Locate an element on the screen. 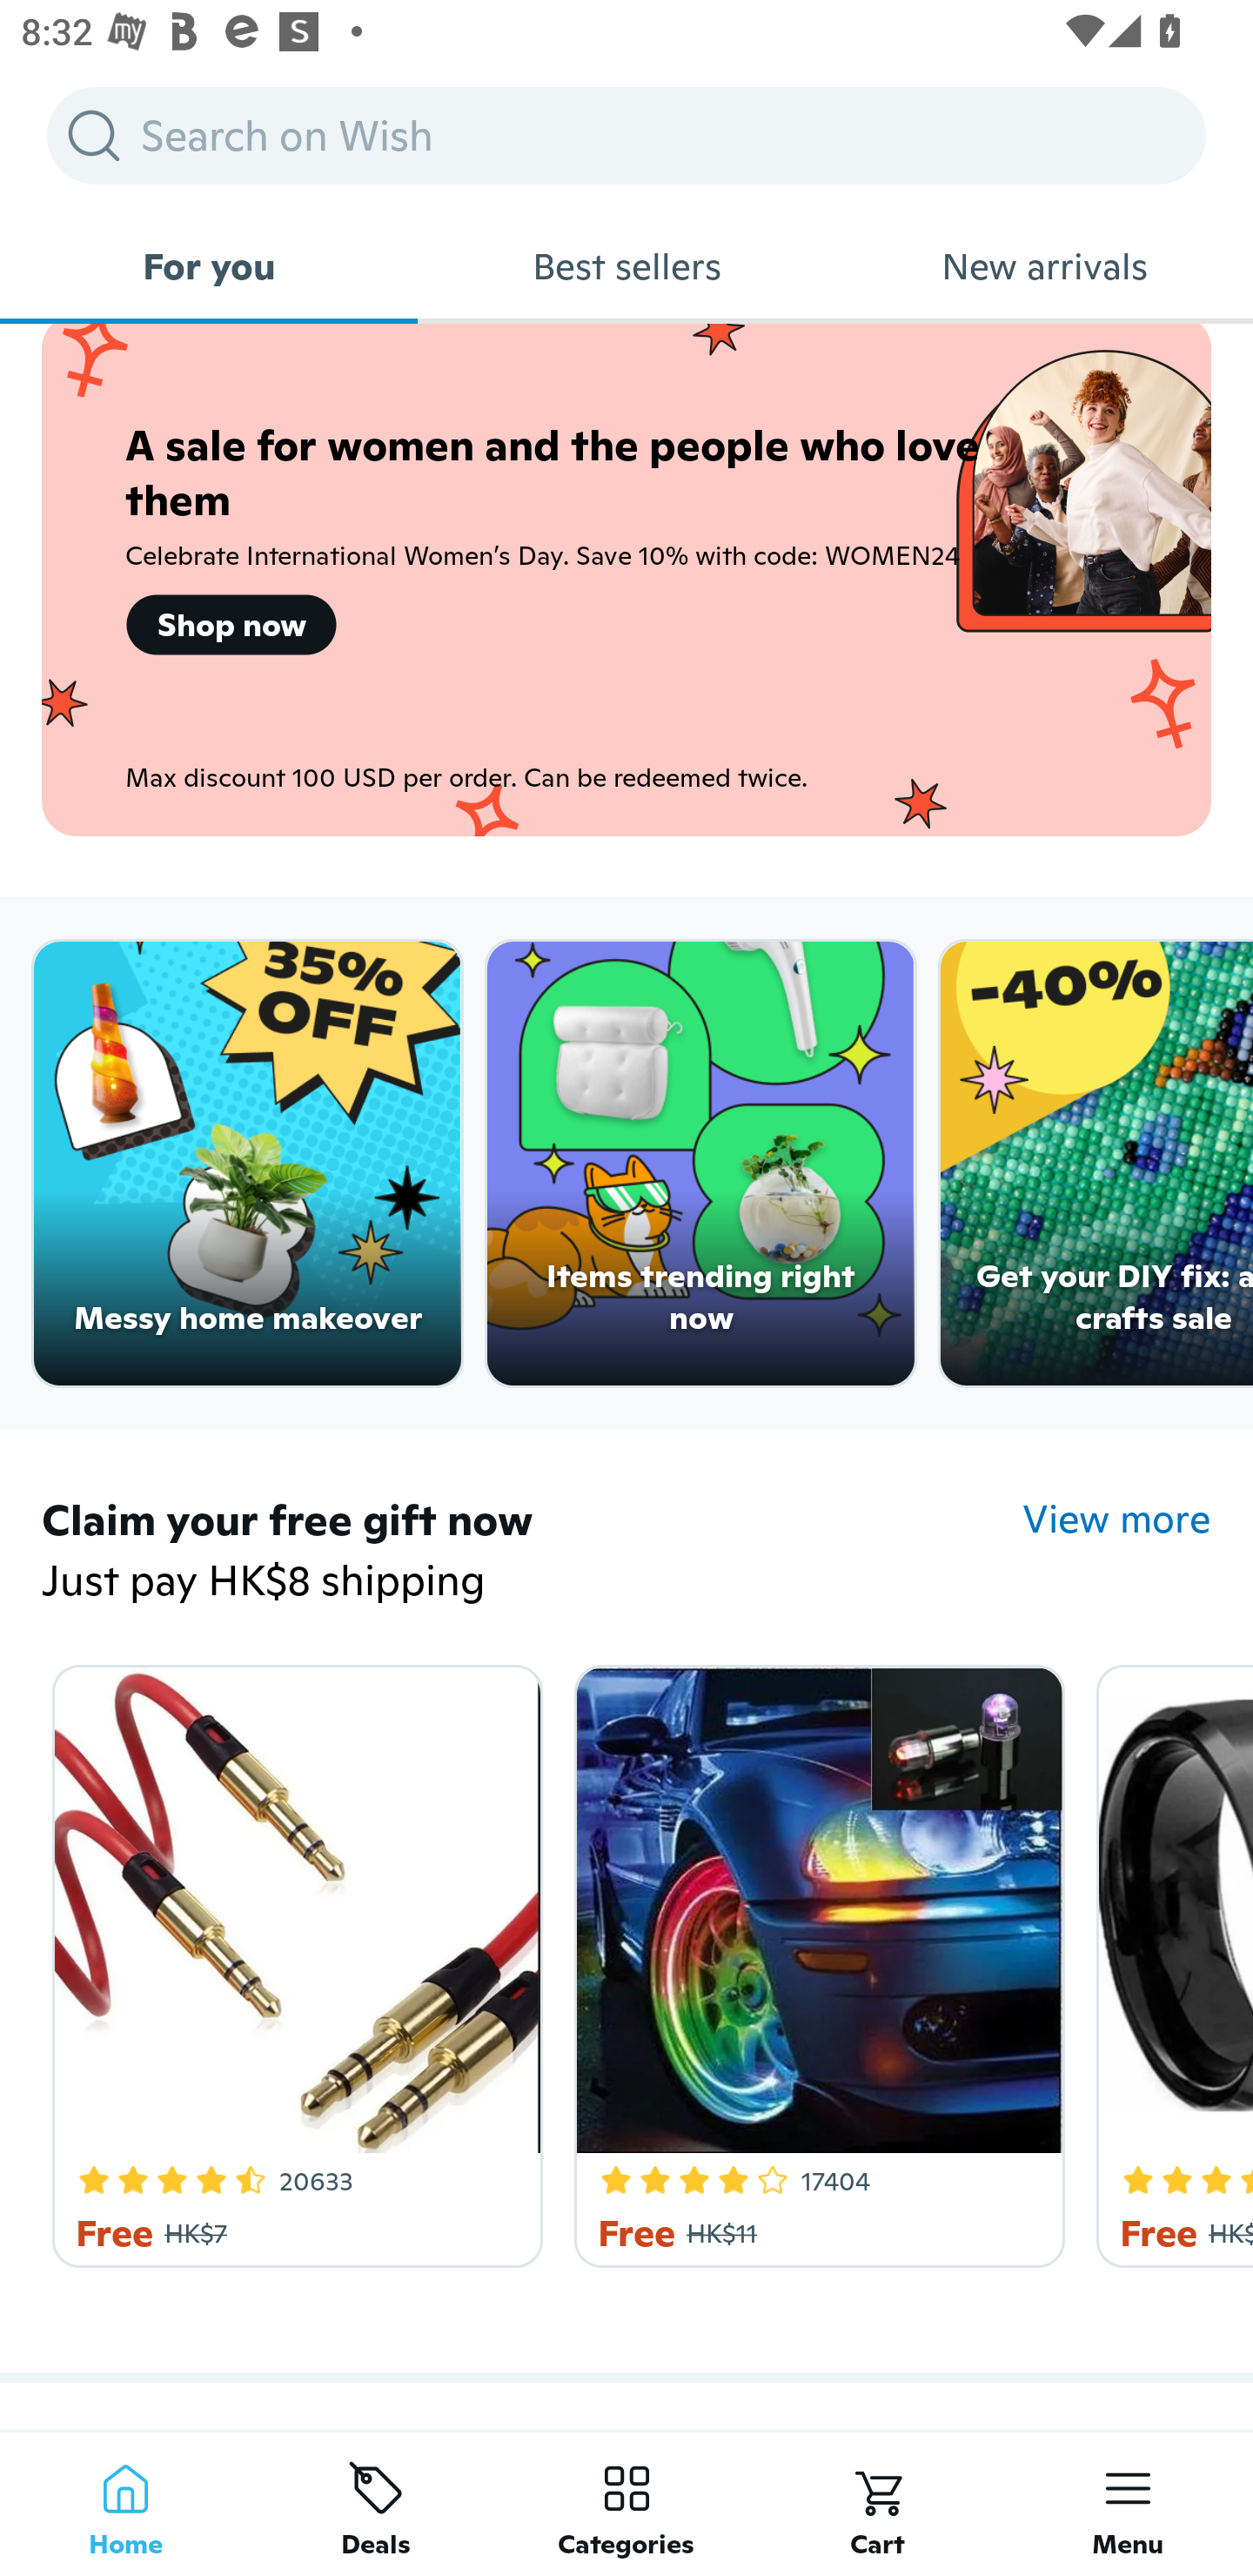 The width and height of the screenshot is (1253, 2576). Cart is located at coordinates (877, 2503).